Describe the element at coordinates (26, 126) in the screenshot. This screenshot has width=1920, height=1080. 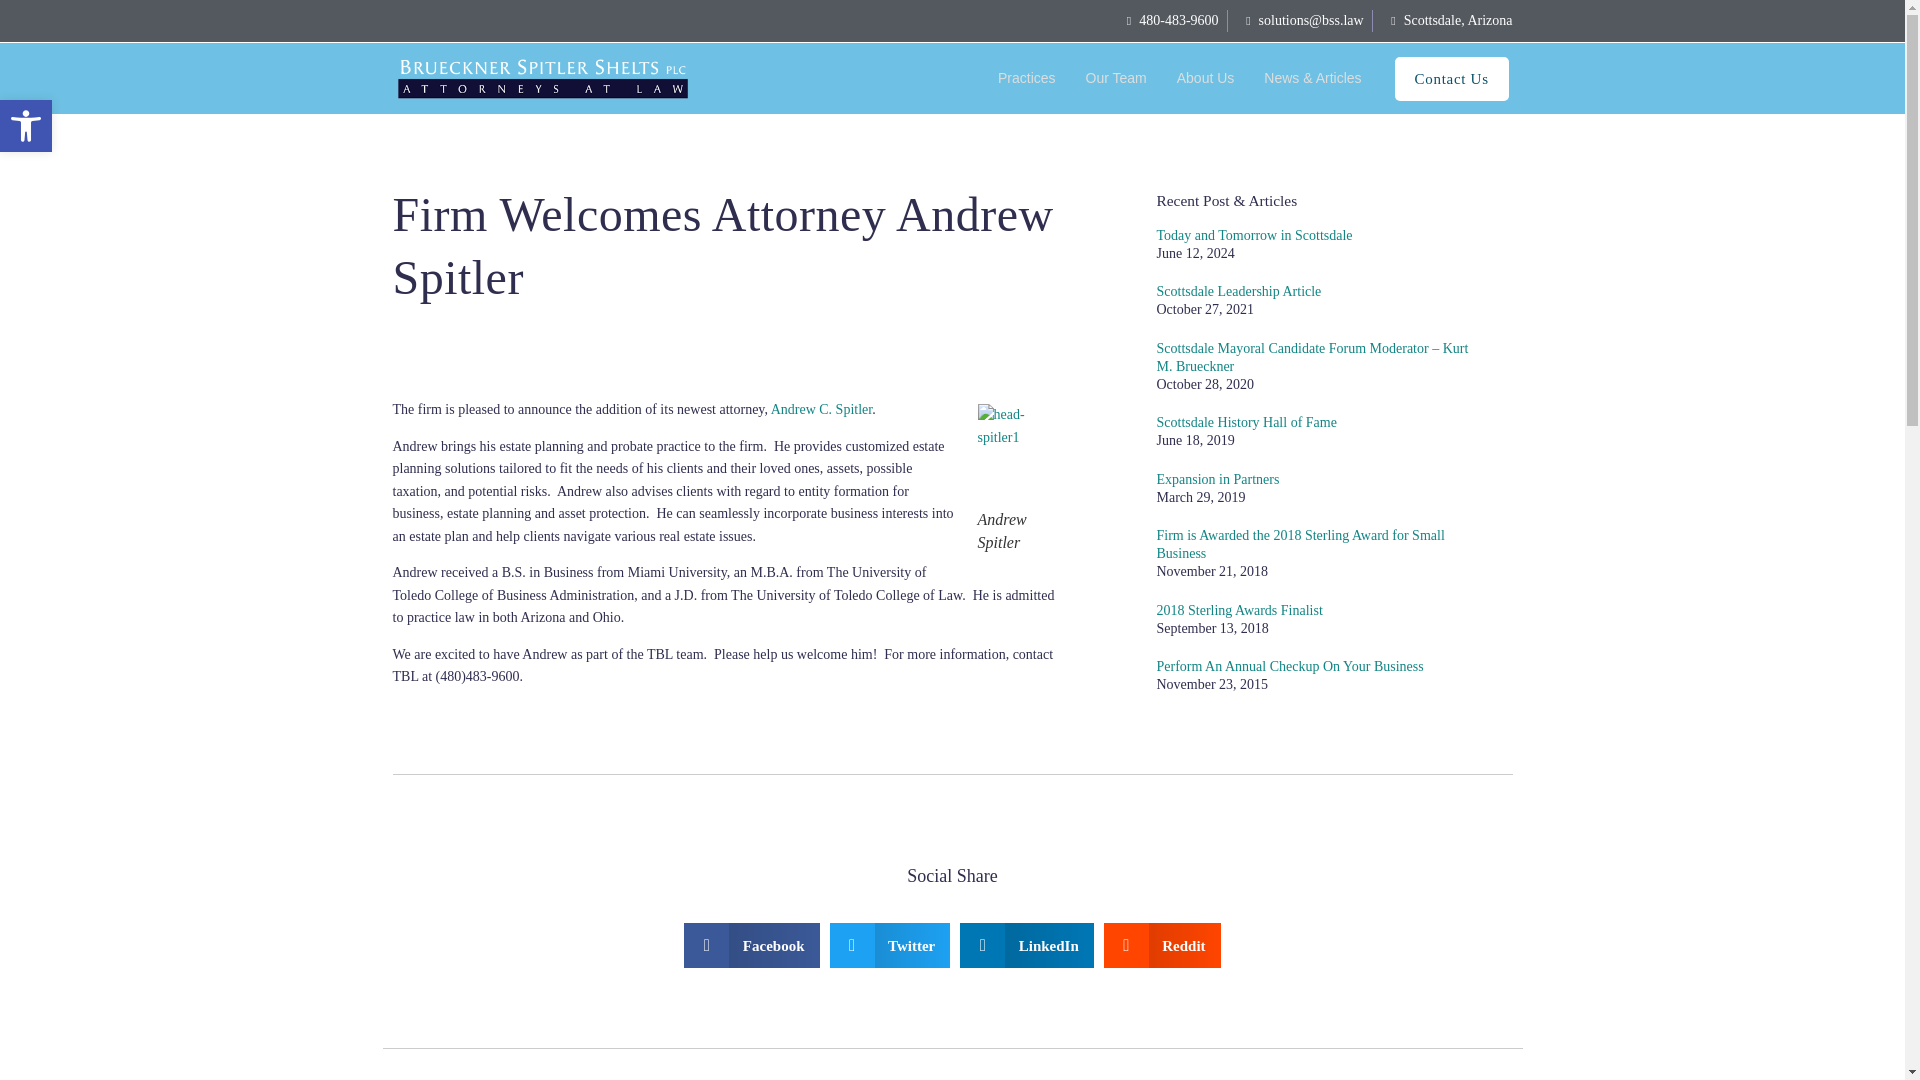
I see `Accessibility Tools` at that location.